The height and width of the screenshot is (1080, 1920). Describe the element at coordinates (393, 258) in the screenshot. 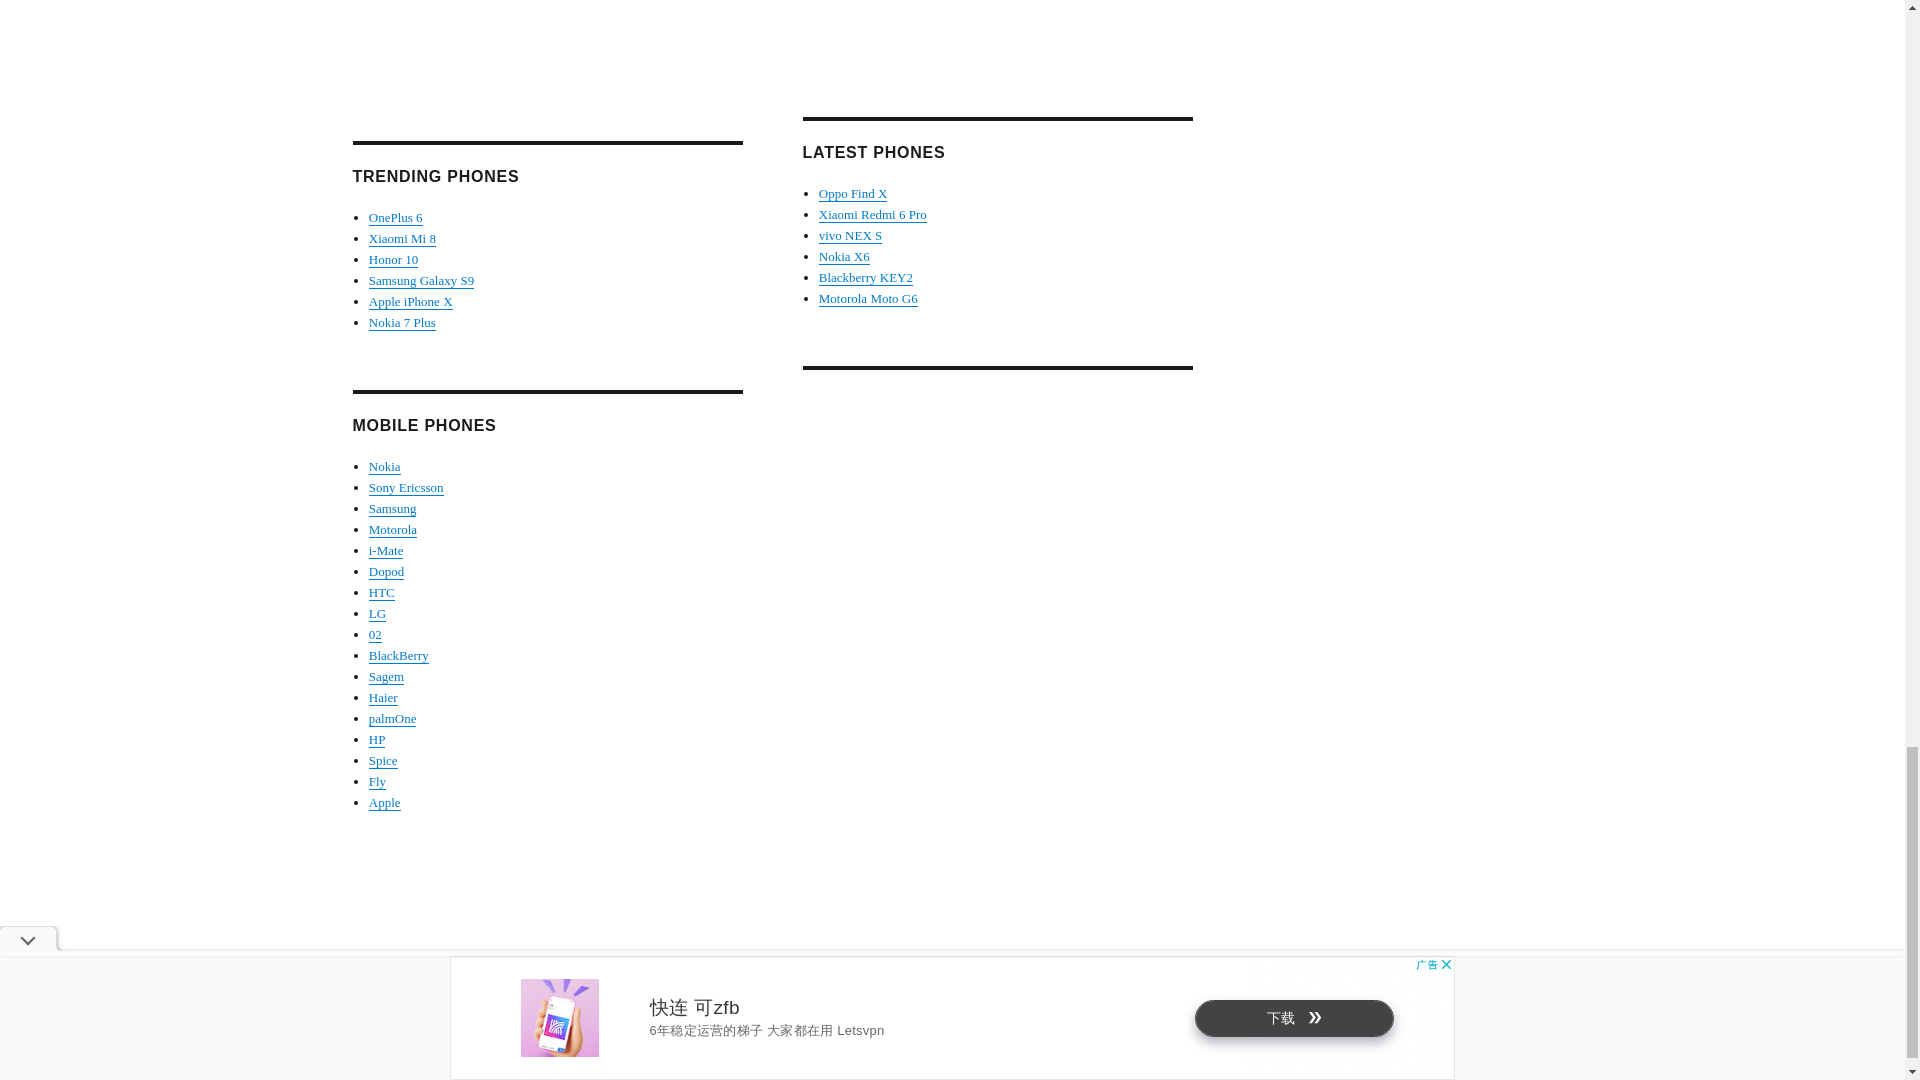

I see `Honor 10` at that location.